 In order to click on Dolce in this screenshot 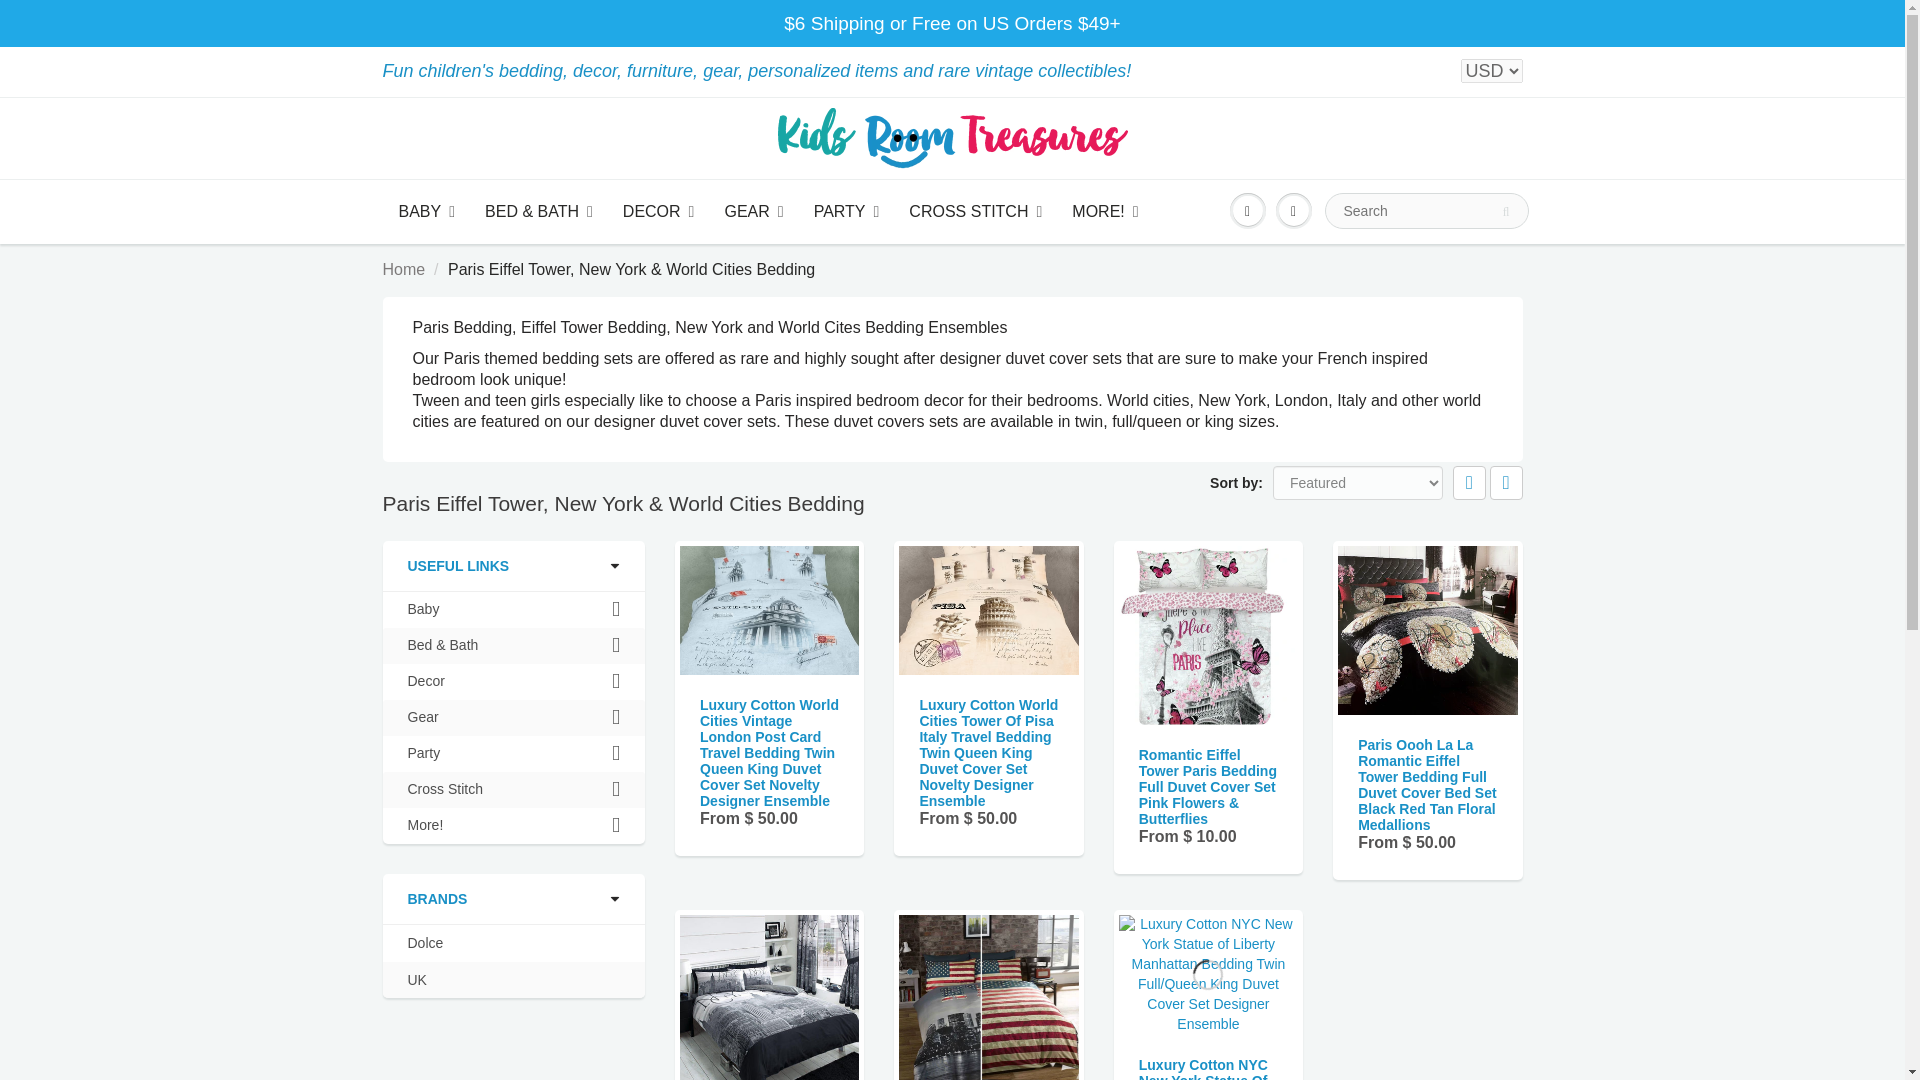, I will do `click(425, 943)`.